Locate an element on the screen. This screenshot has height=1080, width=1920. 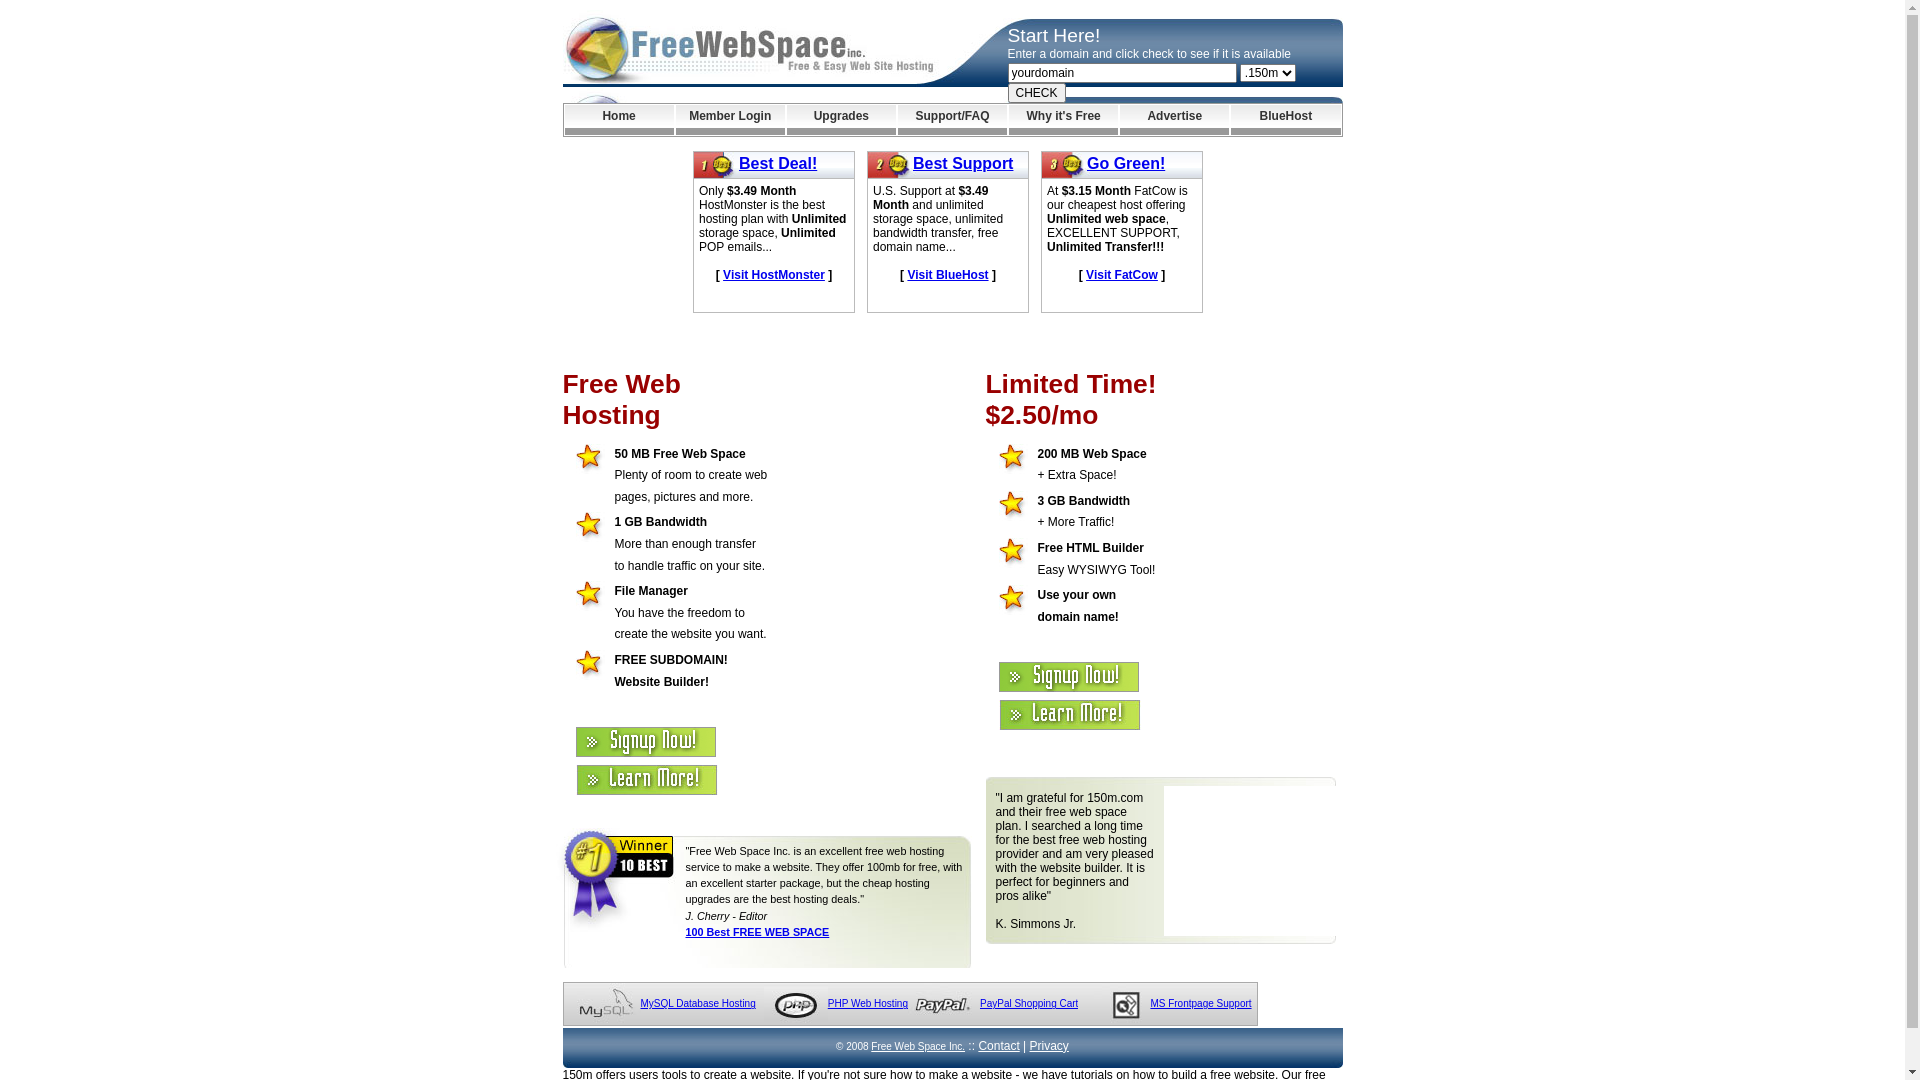
PayPal Shopping Cart is located at coordinates (1028, 1004).